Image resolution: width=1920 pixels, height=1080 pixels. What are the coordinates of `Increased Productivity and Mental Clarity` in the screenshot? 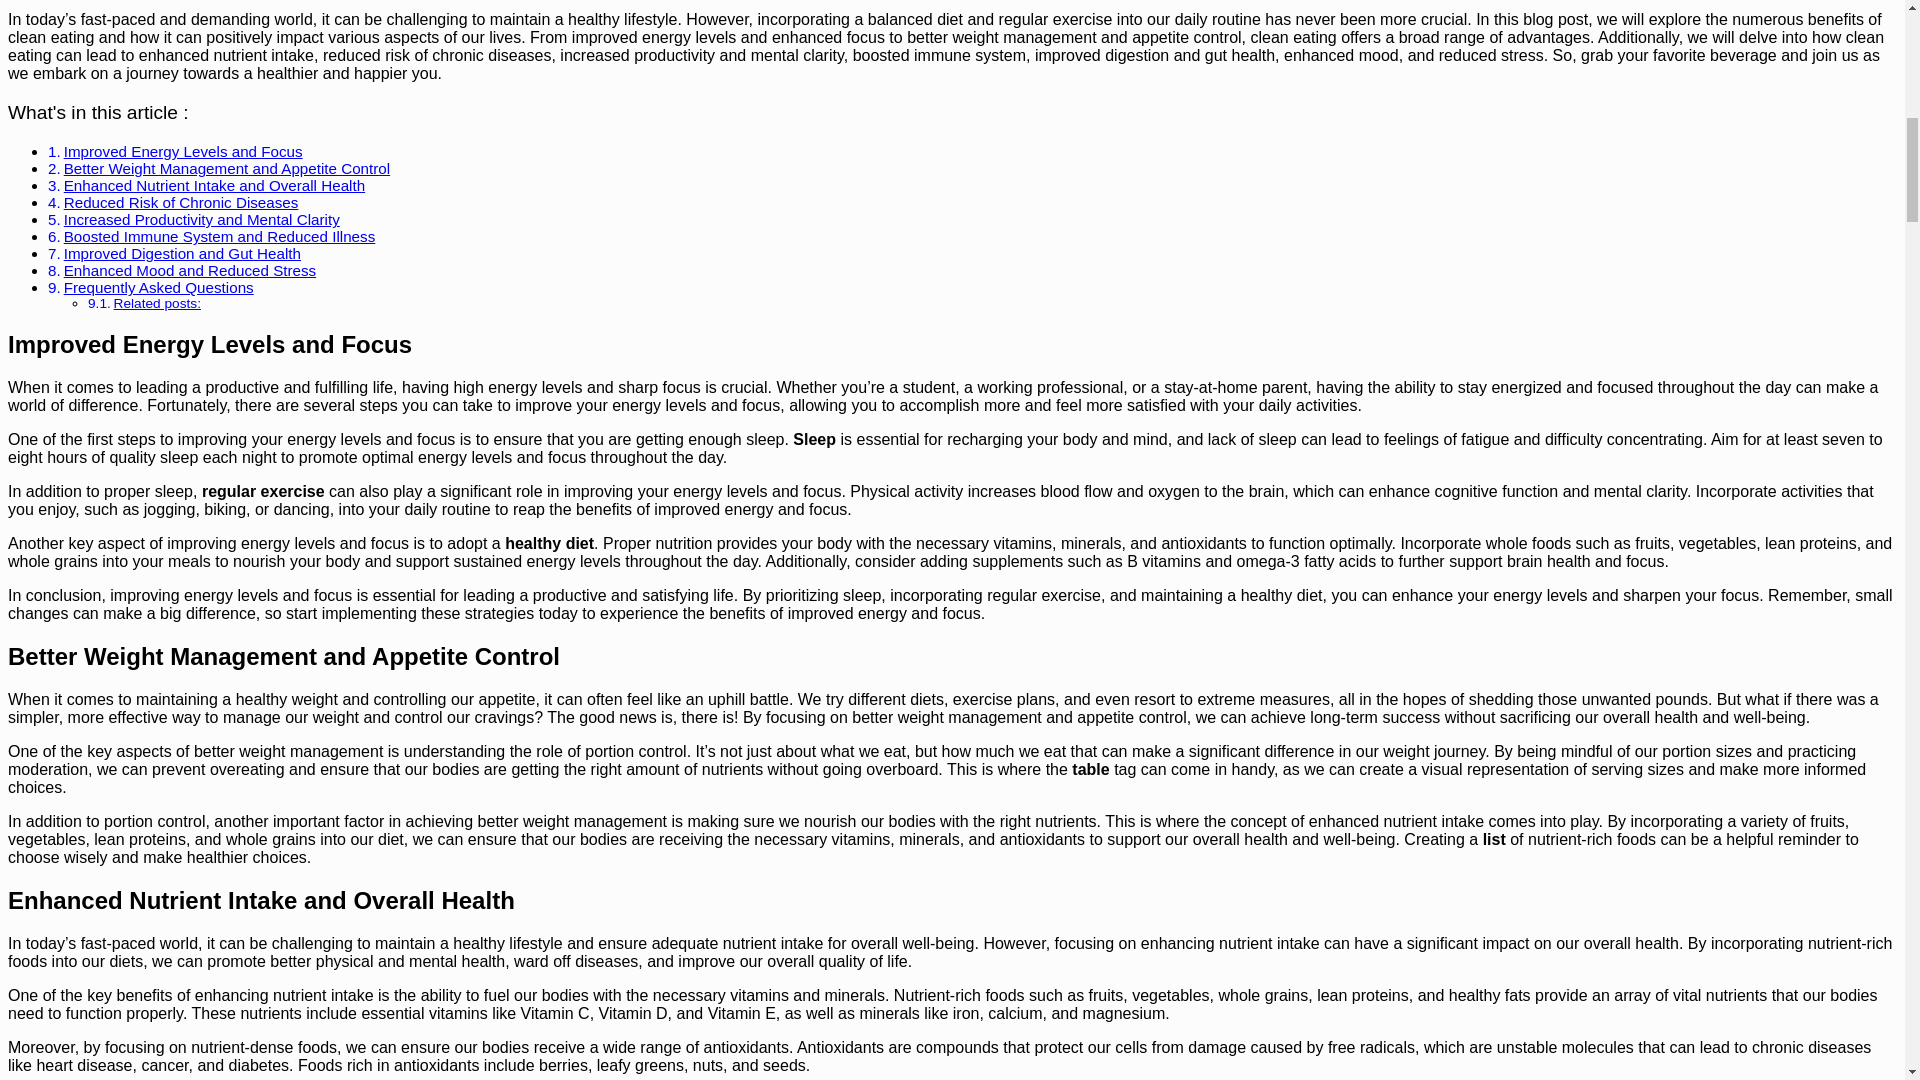 It's located at (201, 218).